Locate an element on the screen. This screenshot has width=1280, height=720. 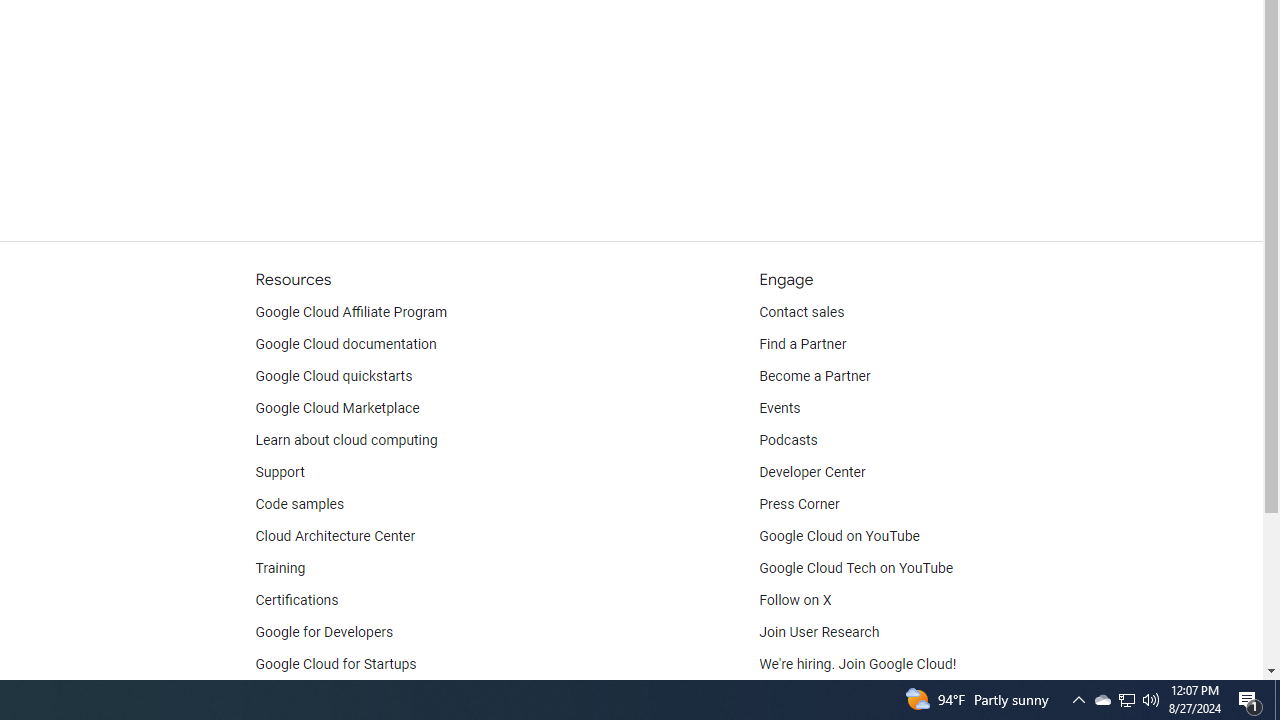
Follow on X is located at coordinates (796, 600).